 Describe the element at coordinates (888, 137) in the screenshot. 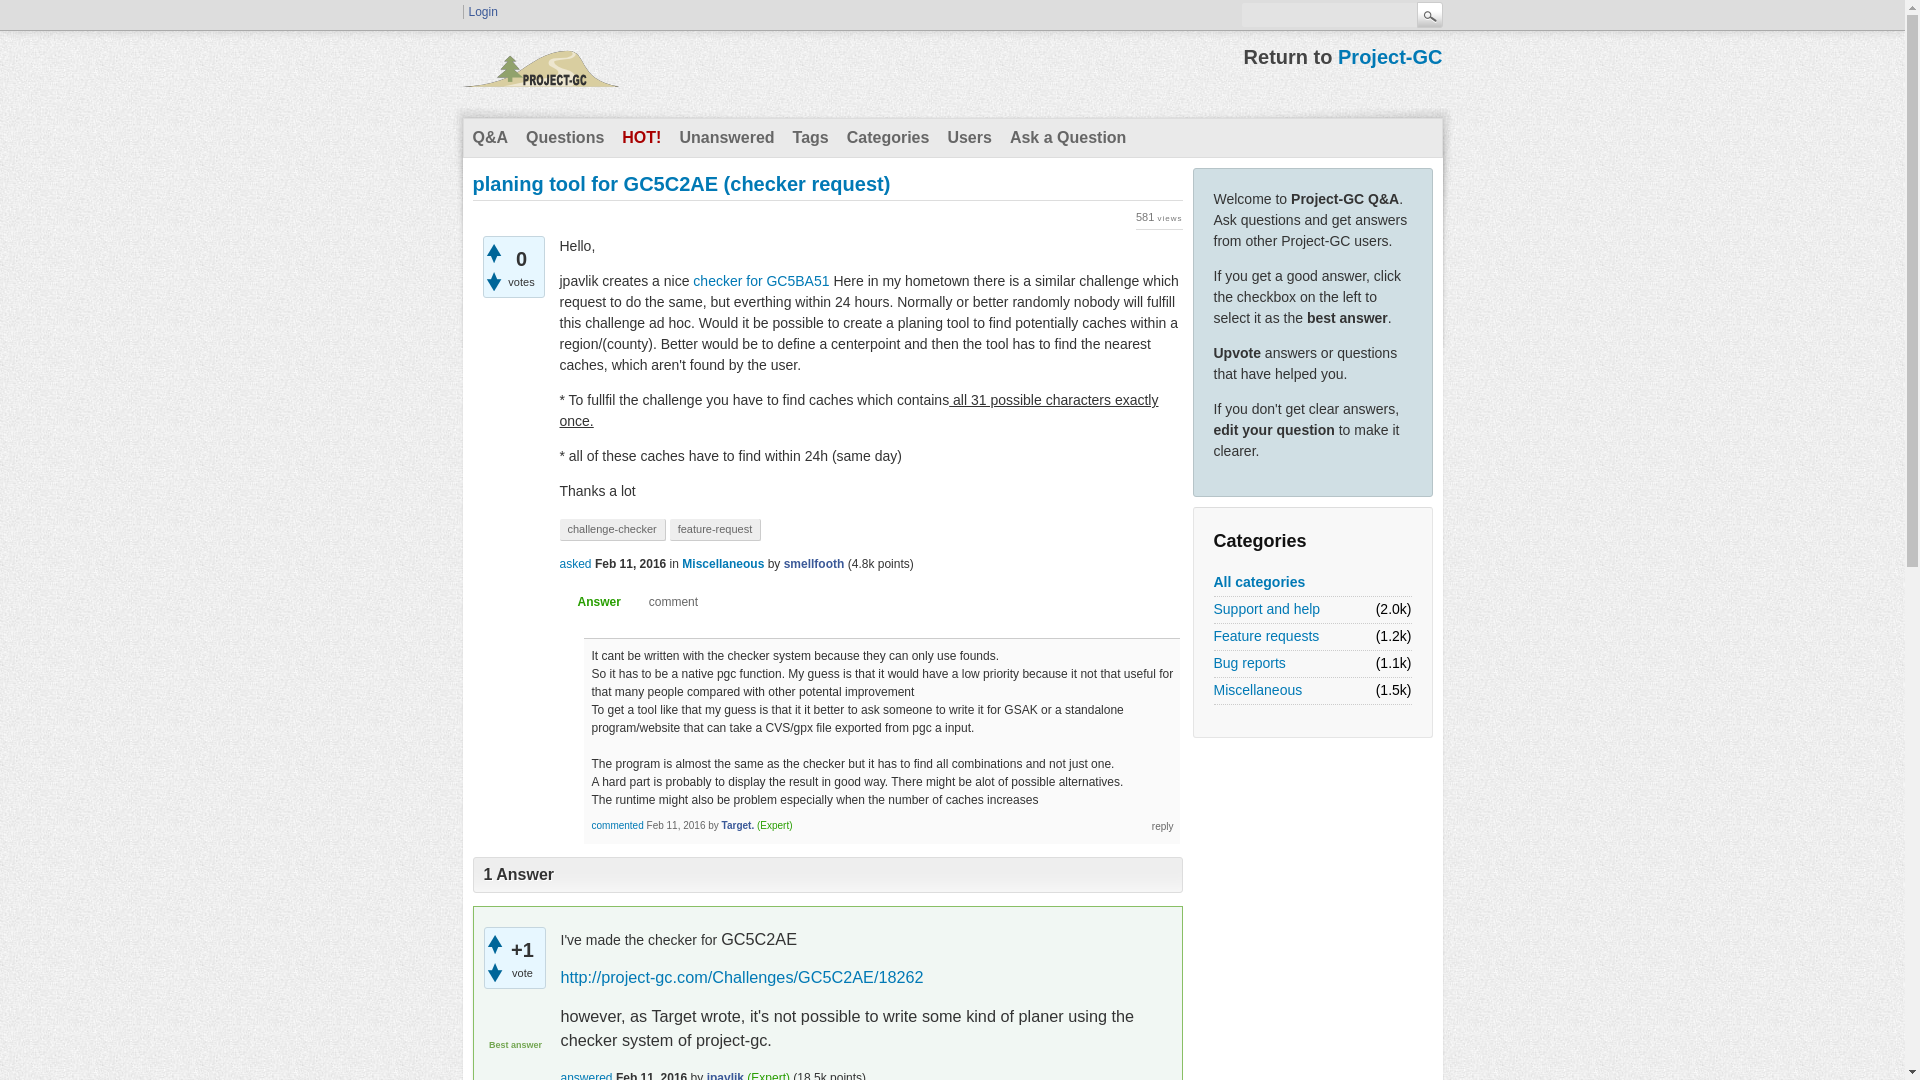

I see `Categories` at that location.